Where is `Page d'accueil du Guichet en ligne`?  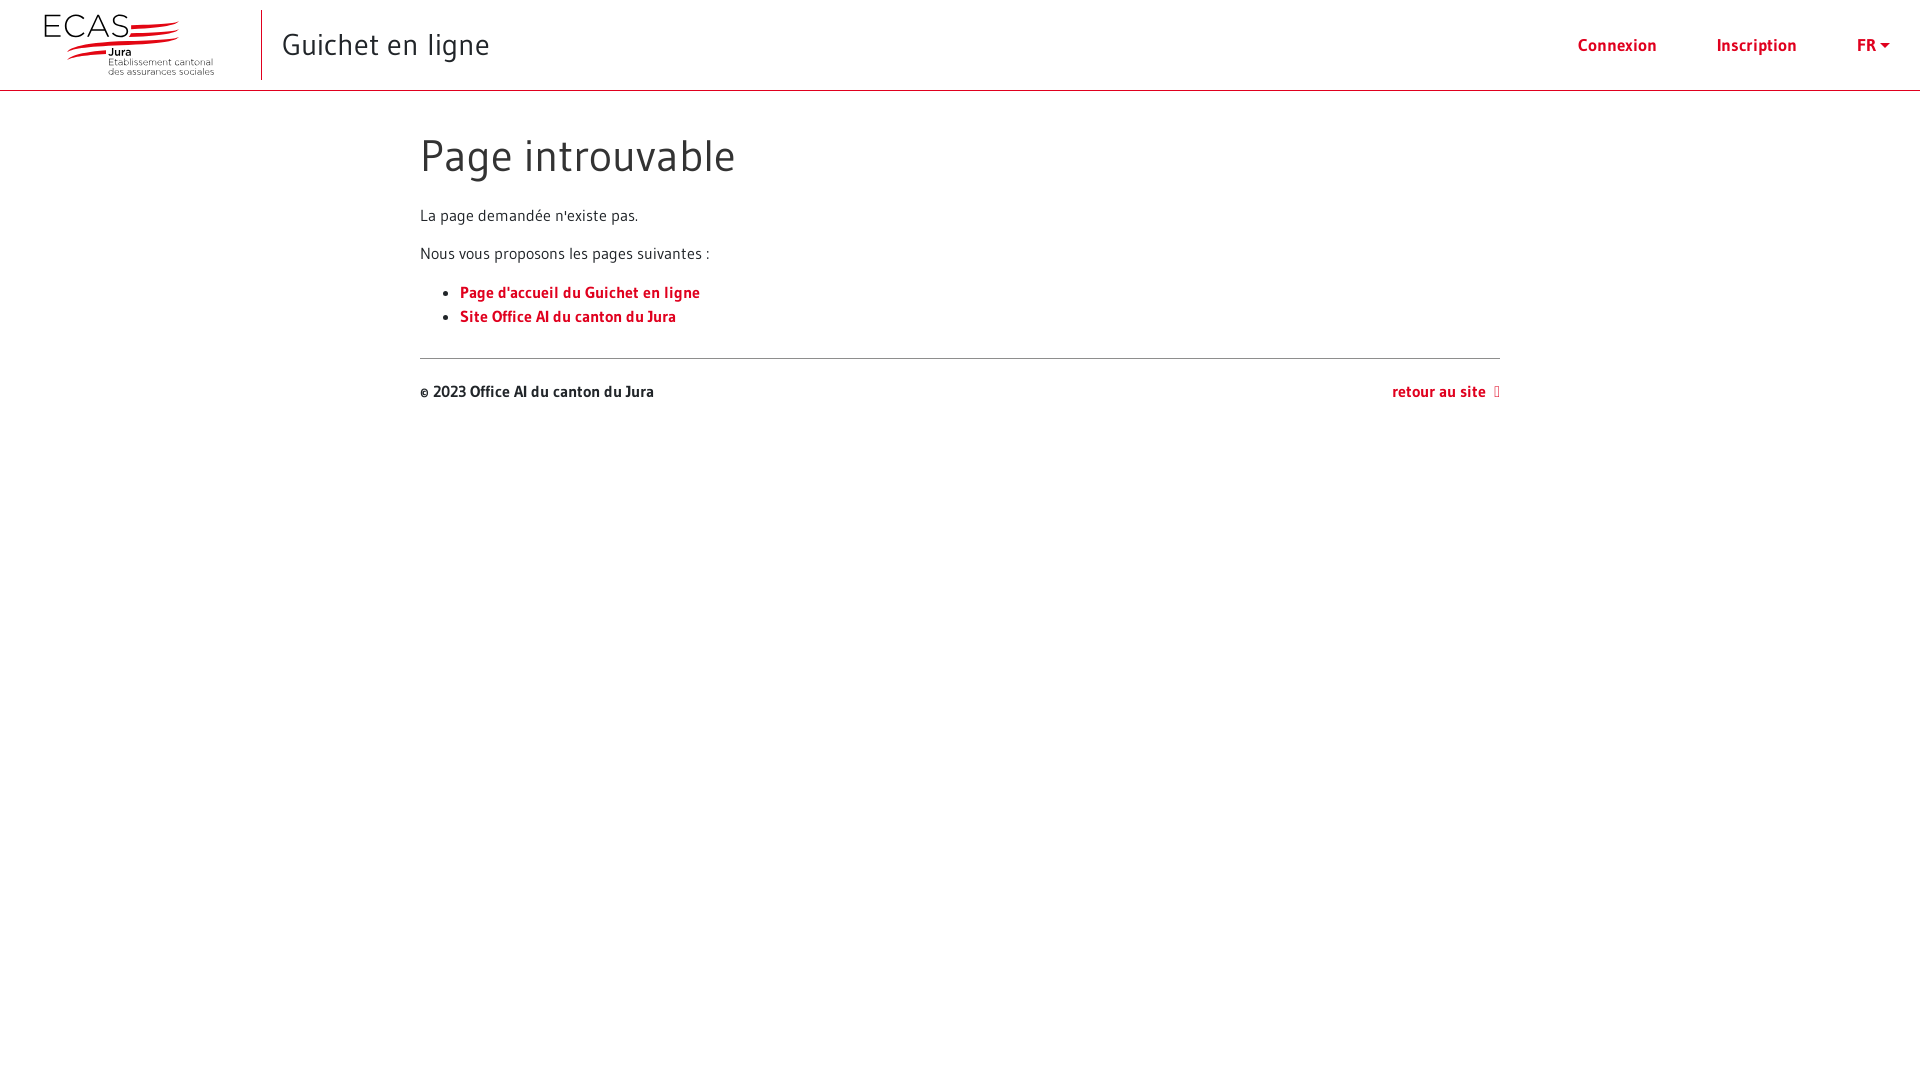 Page d'accueil du Guichet en ligne is located at coordinates (580, 292).